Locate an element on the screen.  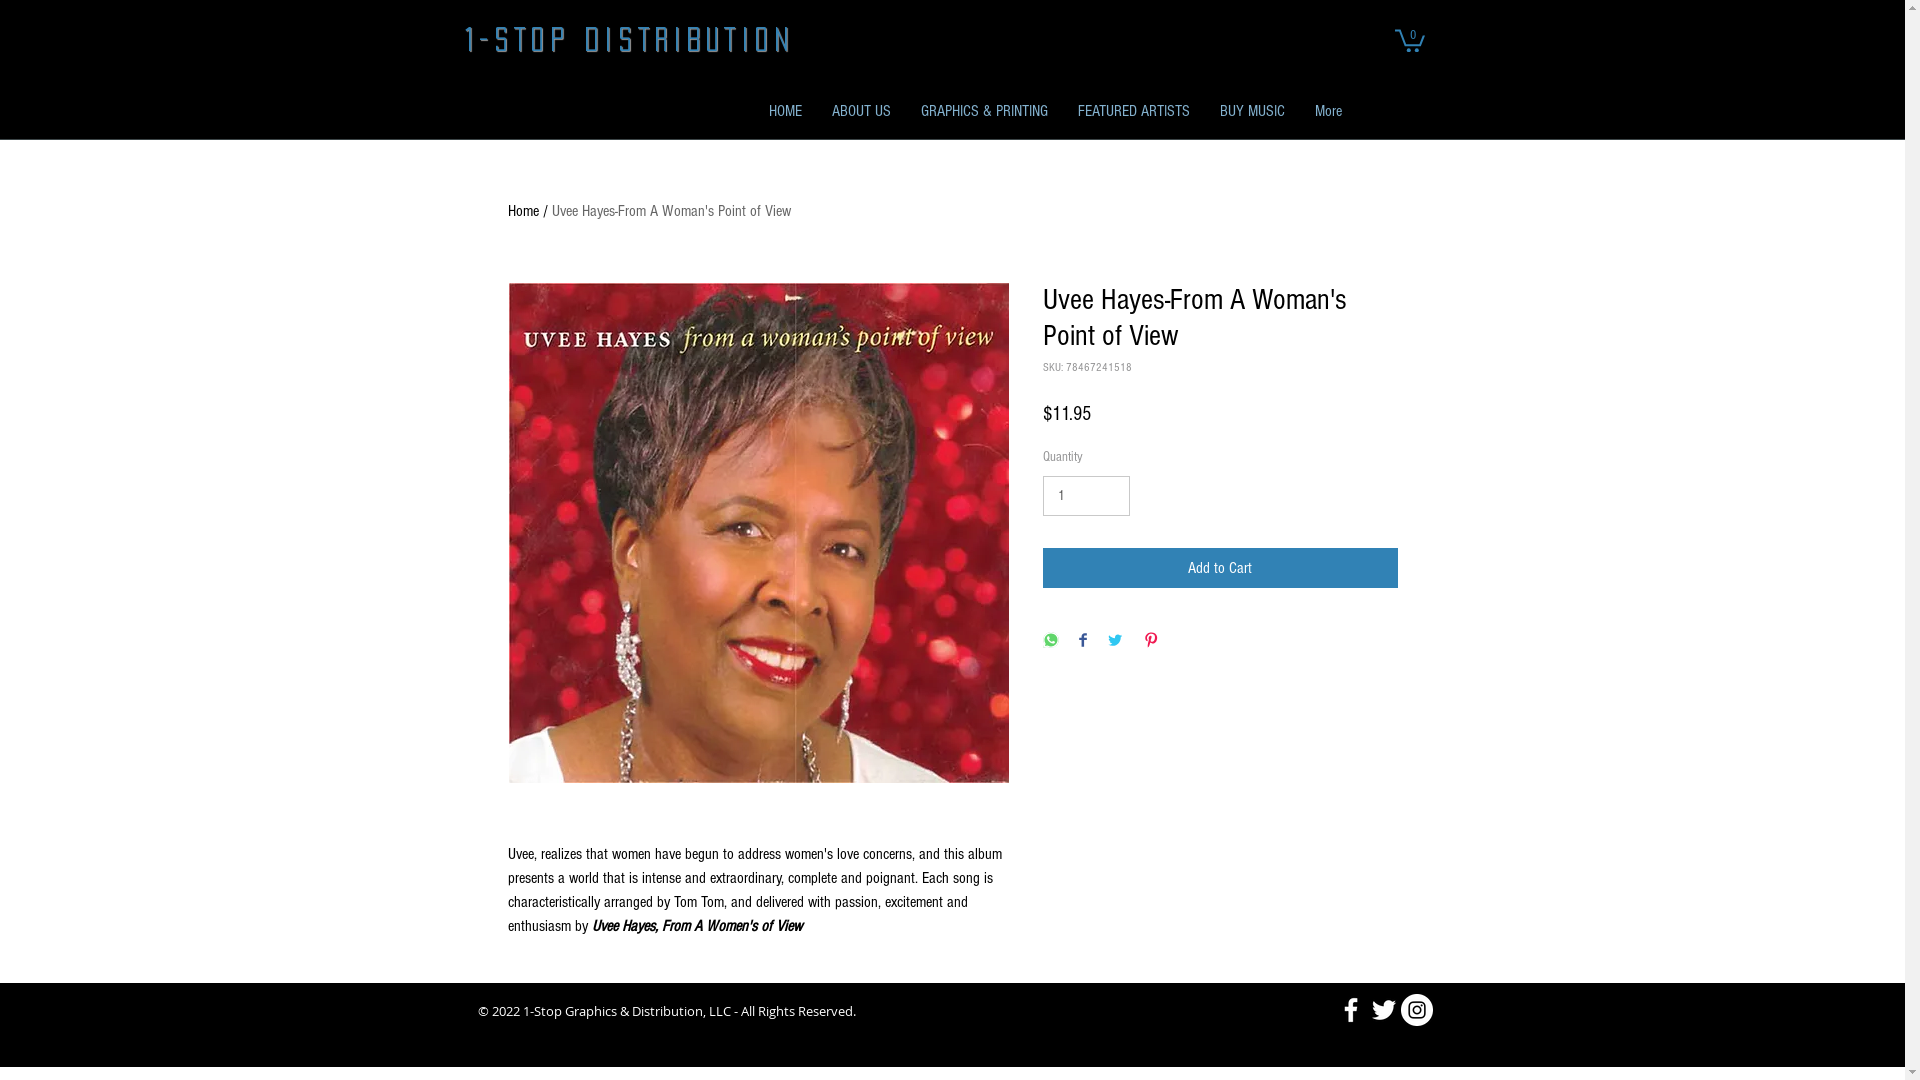
FEATURED ARTISTS is located at coordinates (1133, 112).